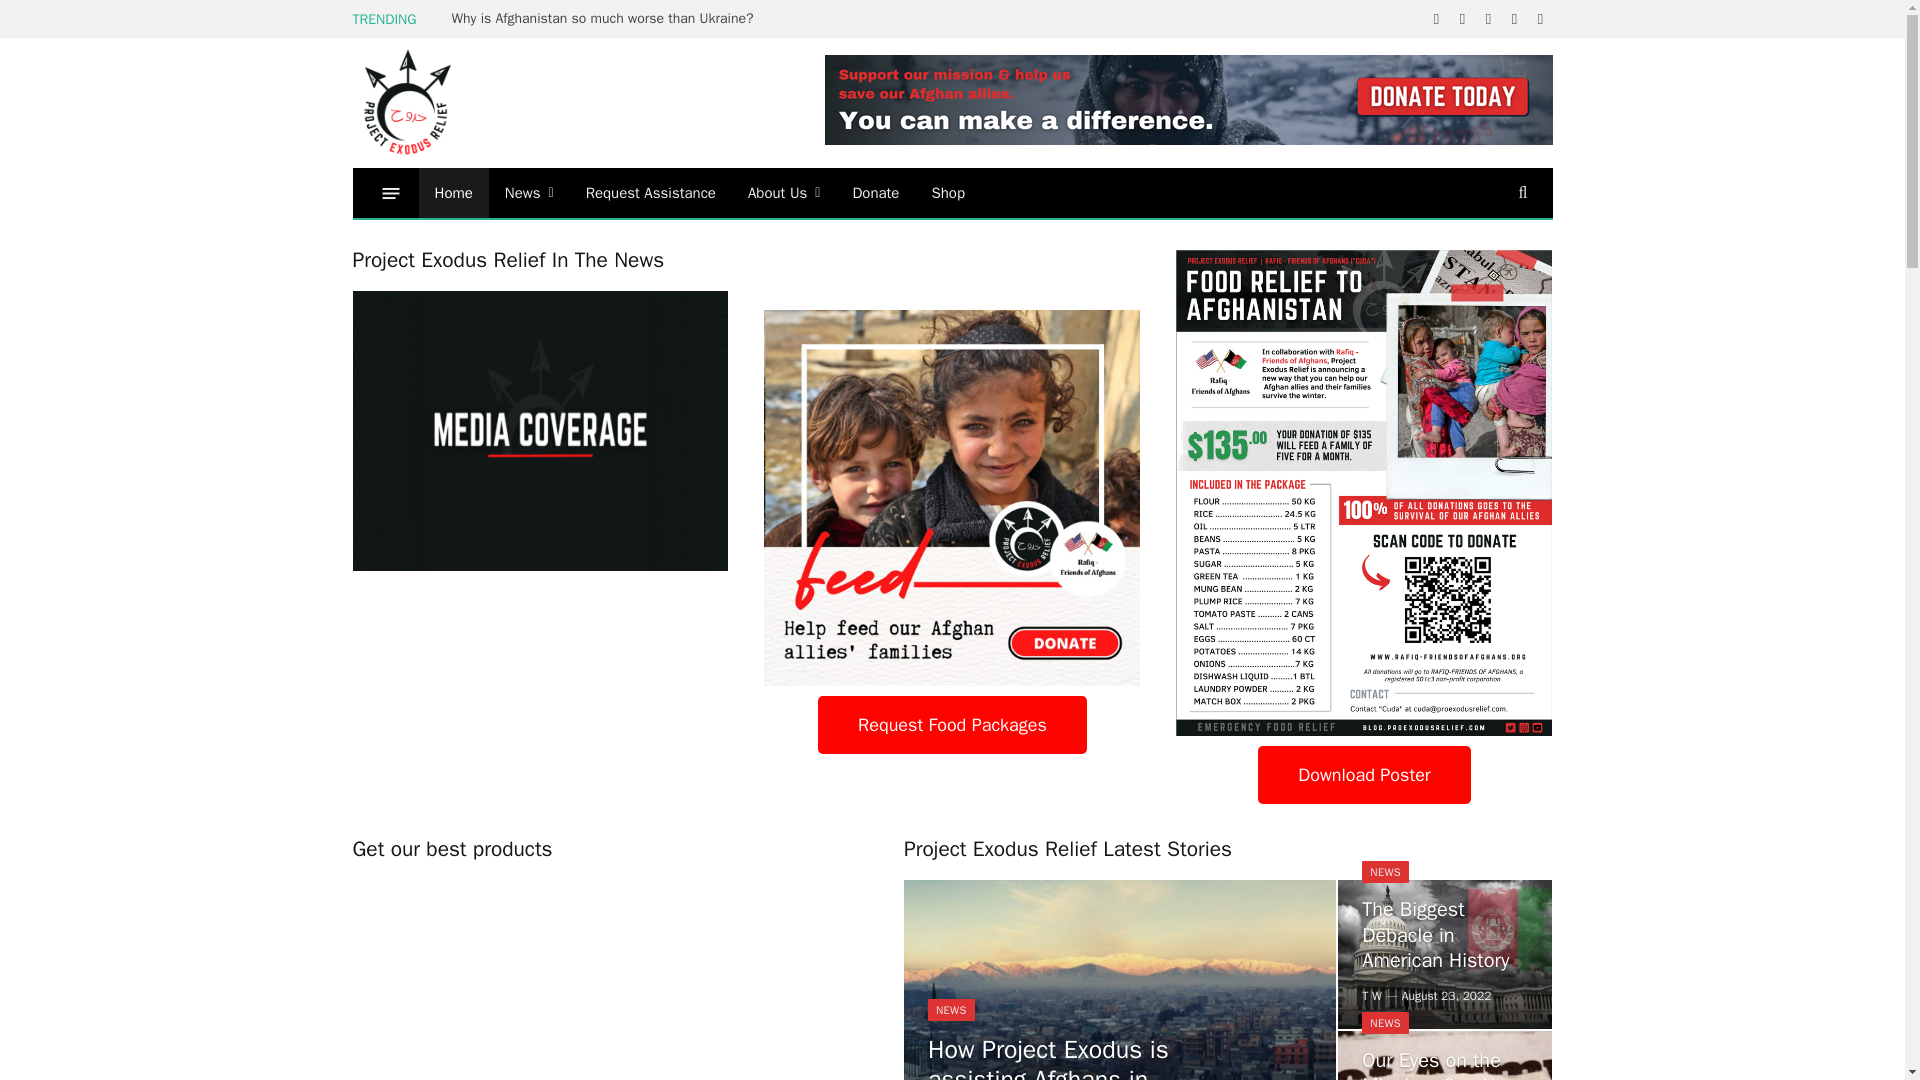 The width and height of the screenshot is (1920, 1080). What do you see at coordinates (1540, 18) in the screenshot?
I see `Instagram` at bounding box center [1540, 18].